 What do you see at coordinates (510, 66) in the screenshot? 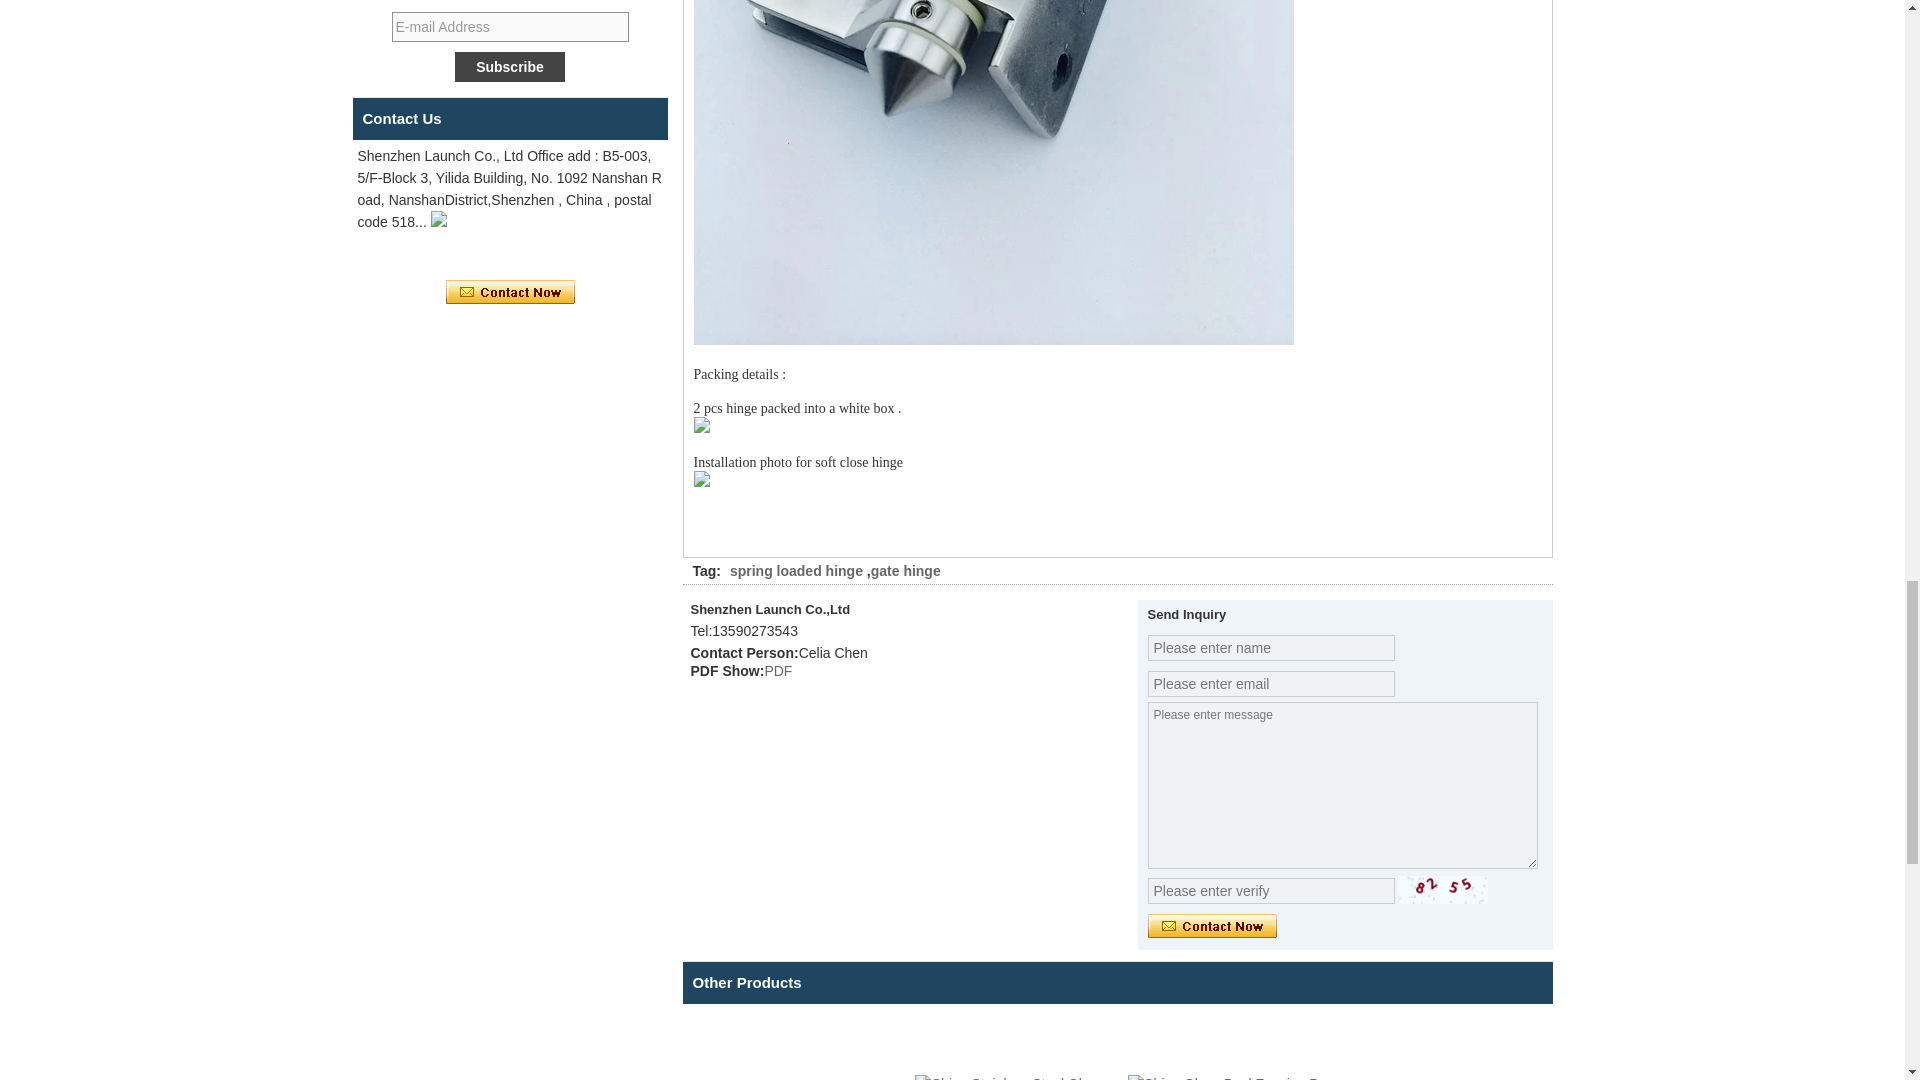
I see `Subscribe` at bounding box center [510, 66].